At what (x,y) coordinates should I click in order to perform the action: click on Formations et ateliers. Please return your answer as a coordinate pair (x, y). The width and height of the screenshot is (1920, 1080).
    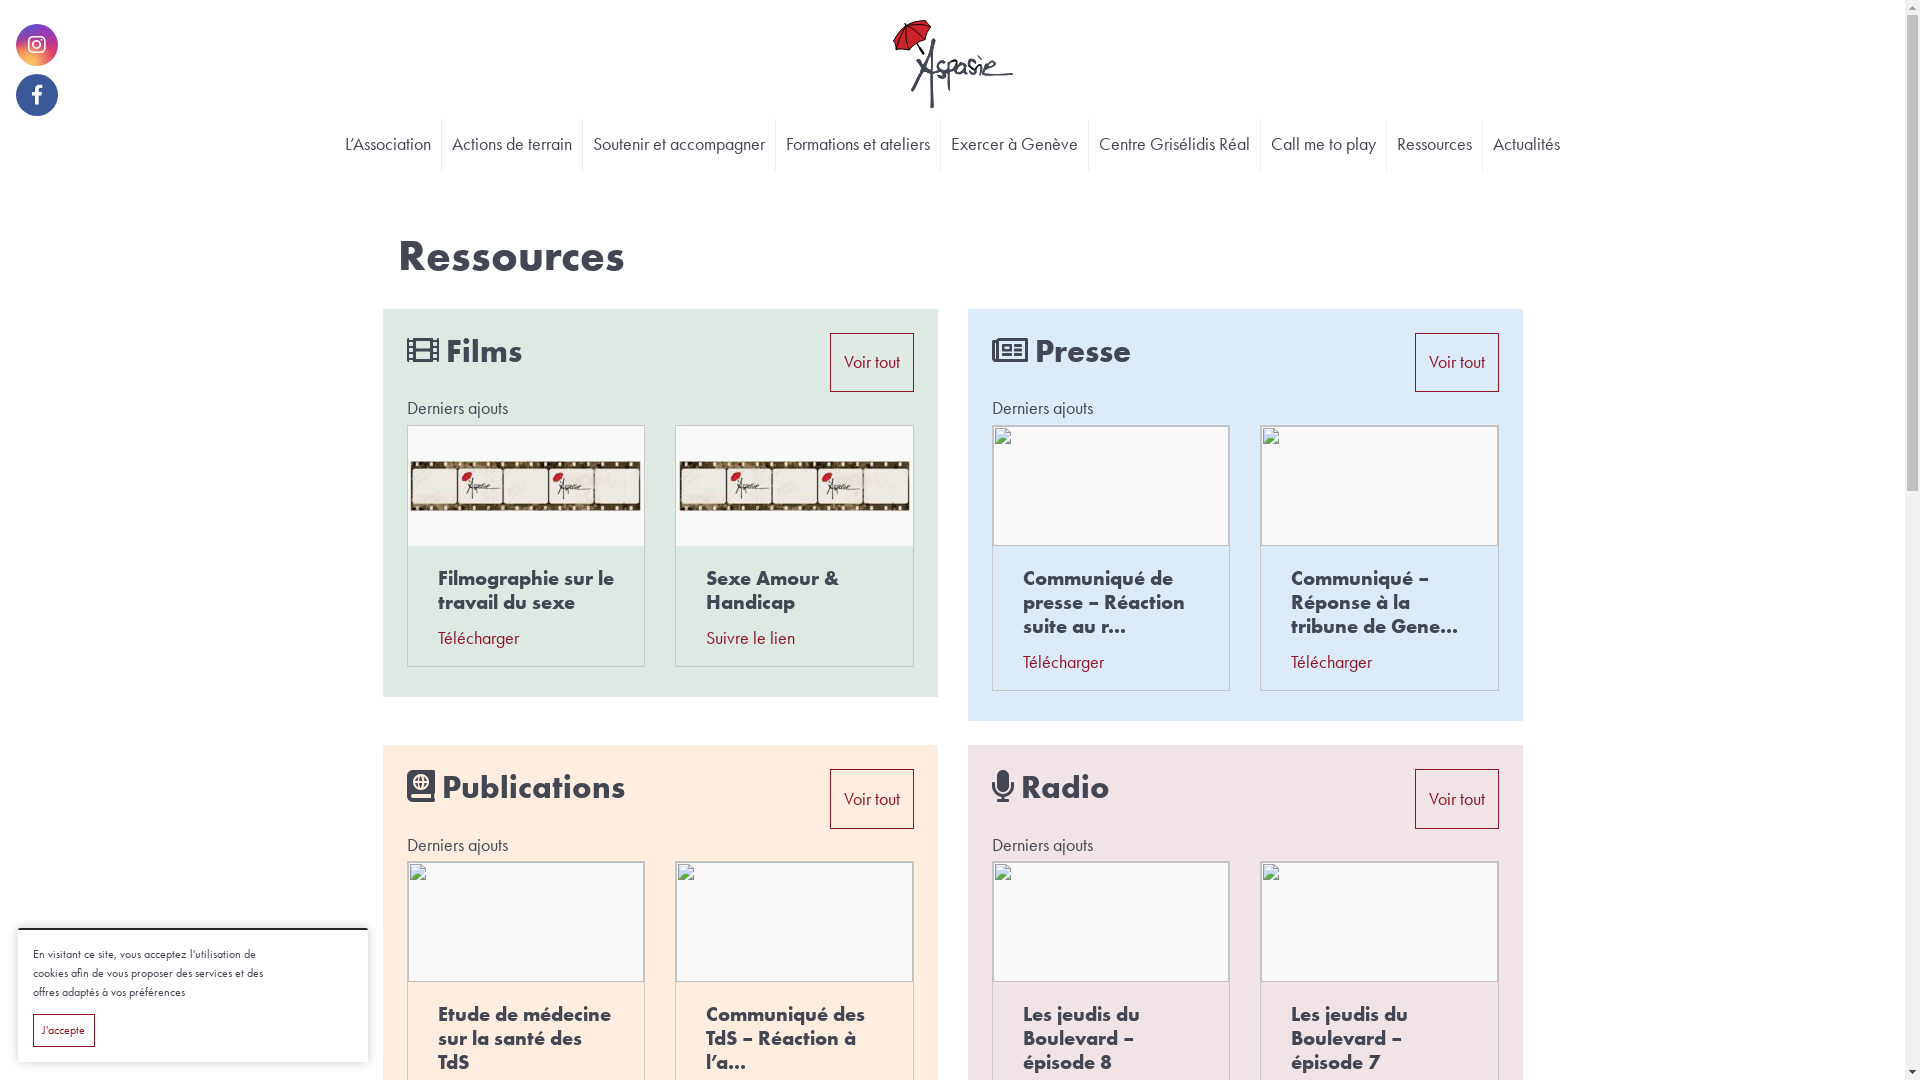
    Looking at the image, I should click on (858, 144).